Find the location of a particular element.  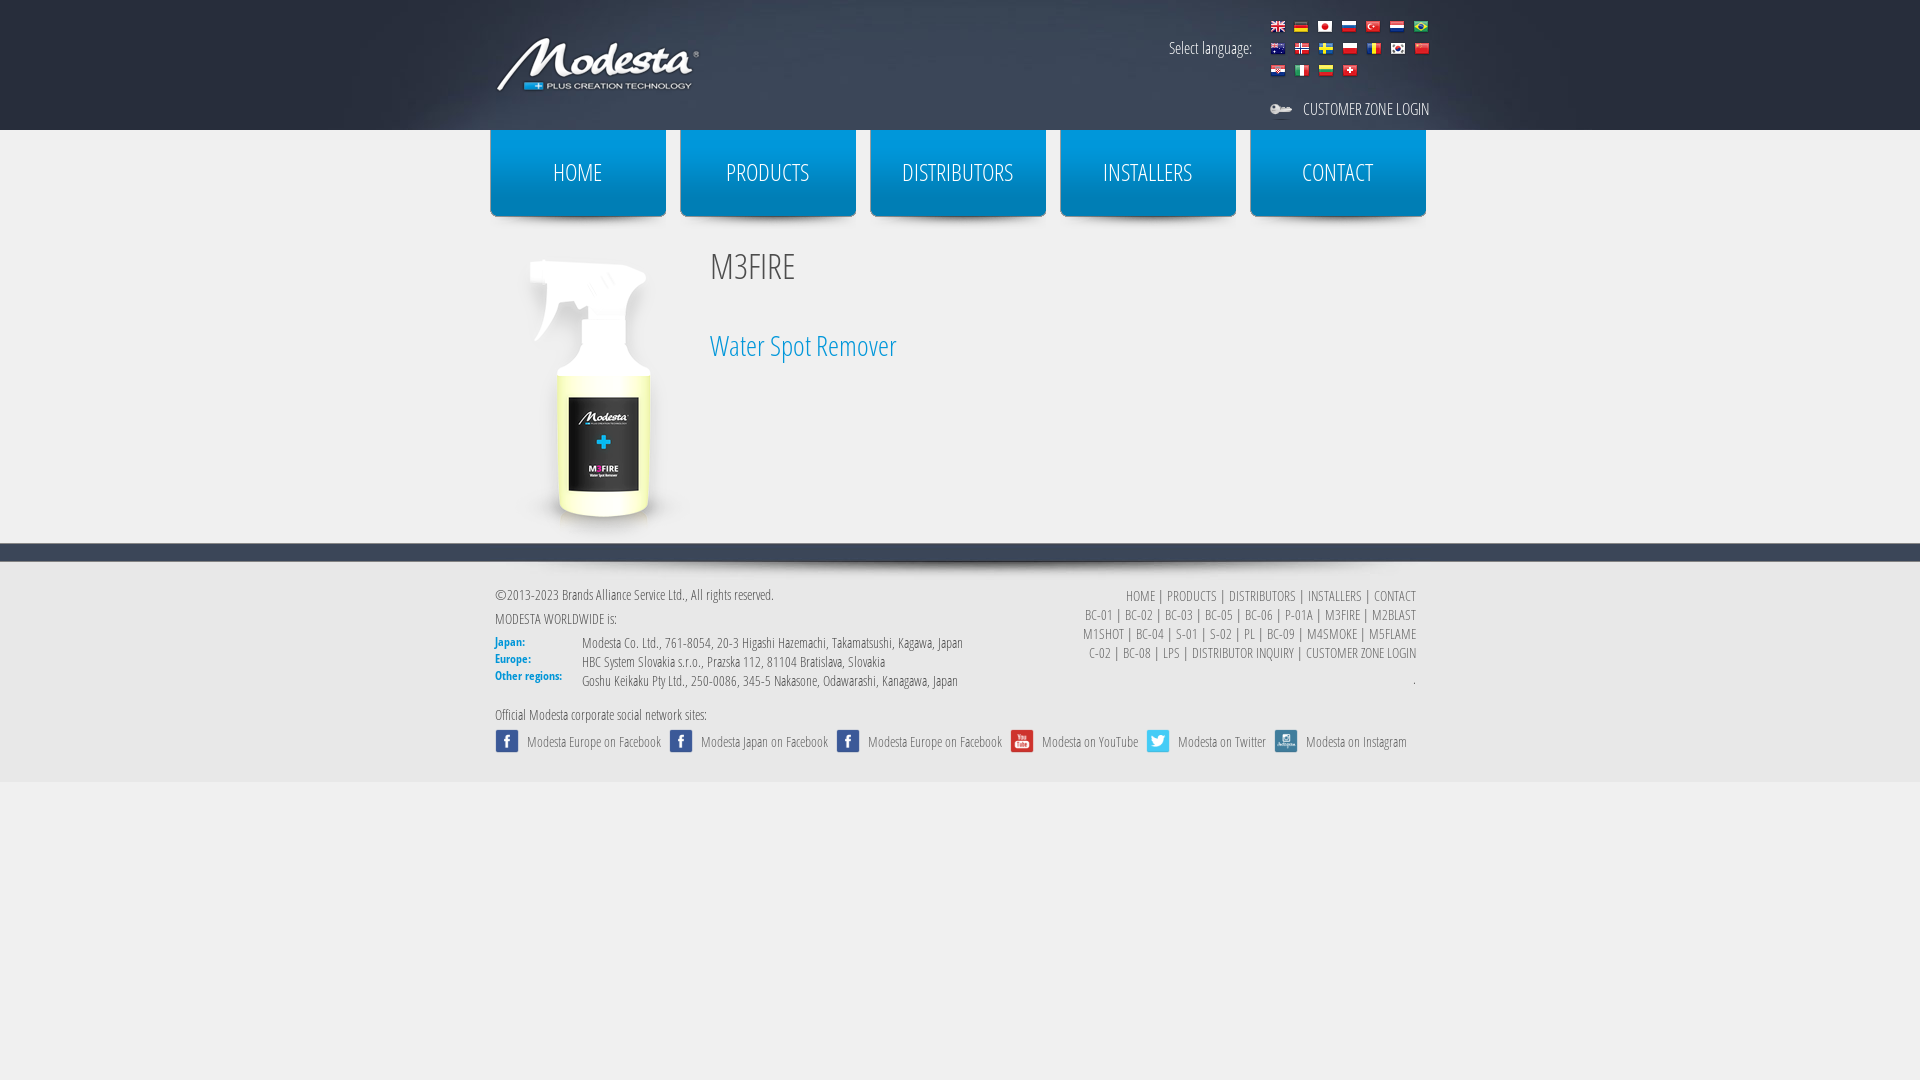

BC-01 is located at coordinates (1099, 614).